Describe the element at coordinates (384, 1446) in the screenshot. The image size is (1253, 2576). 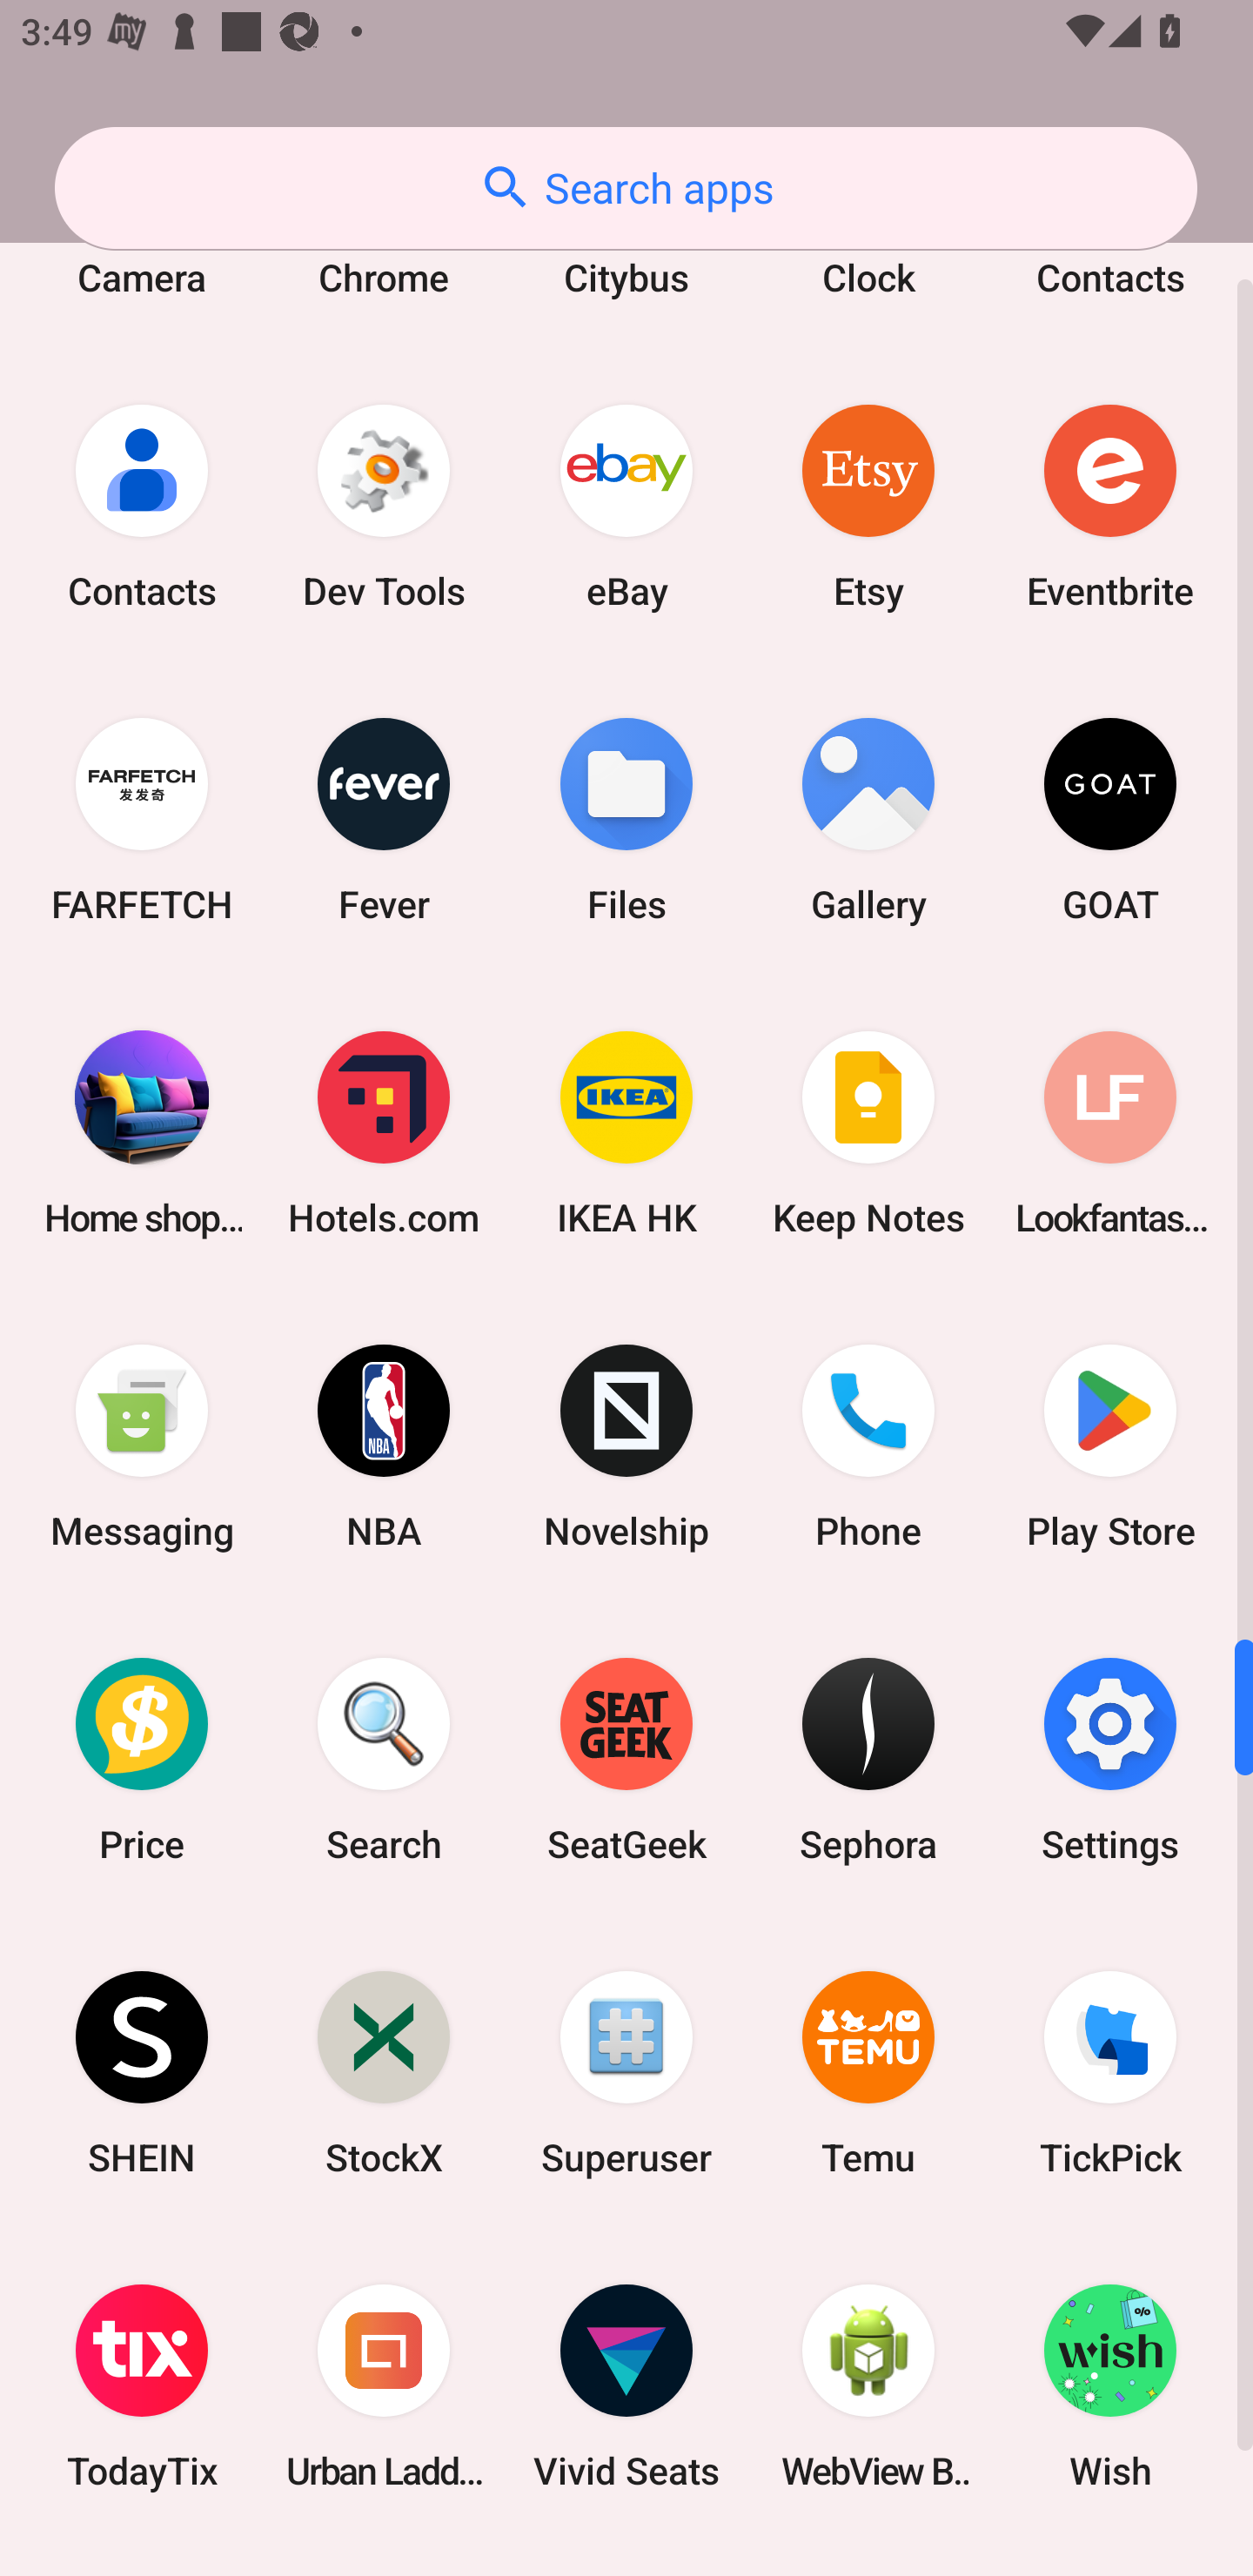
I see `NBA` at that location.